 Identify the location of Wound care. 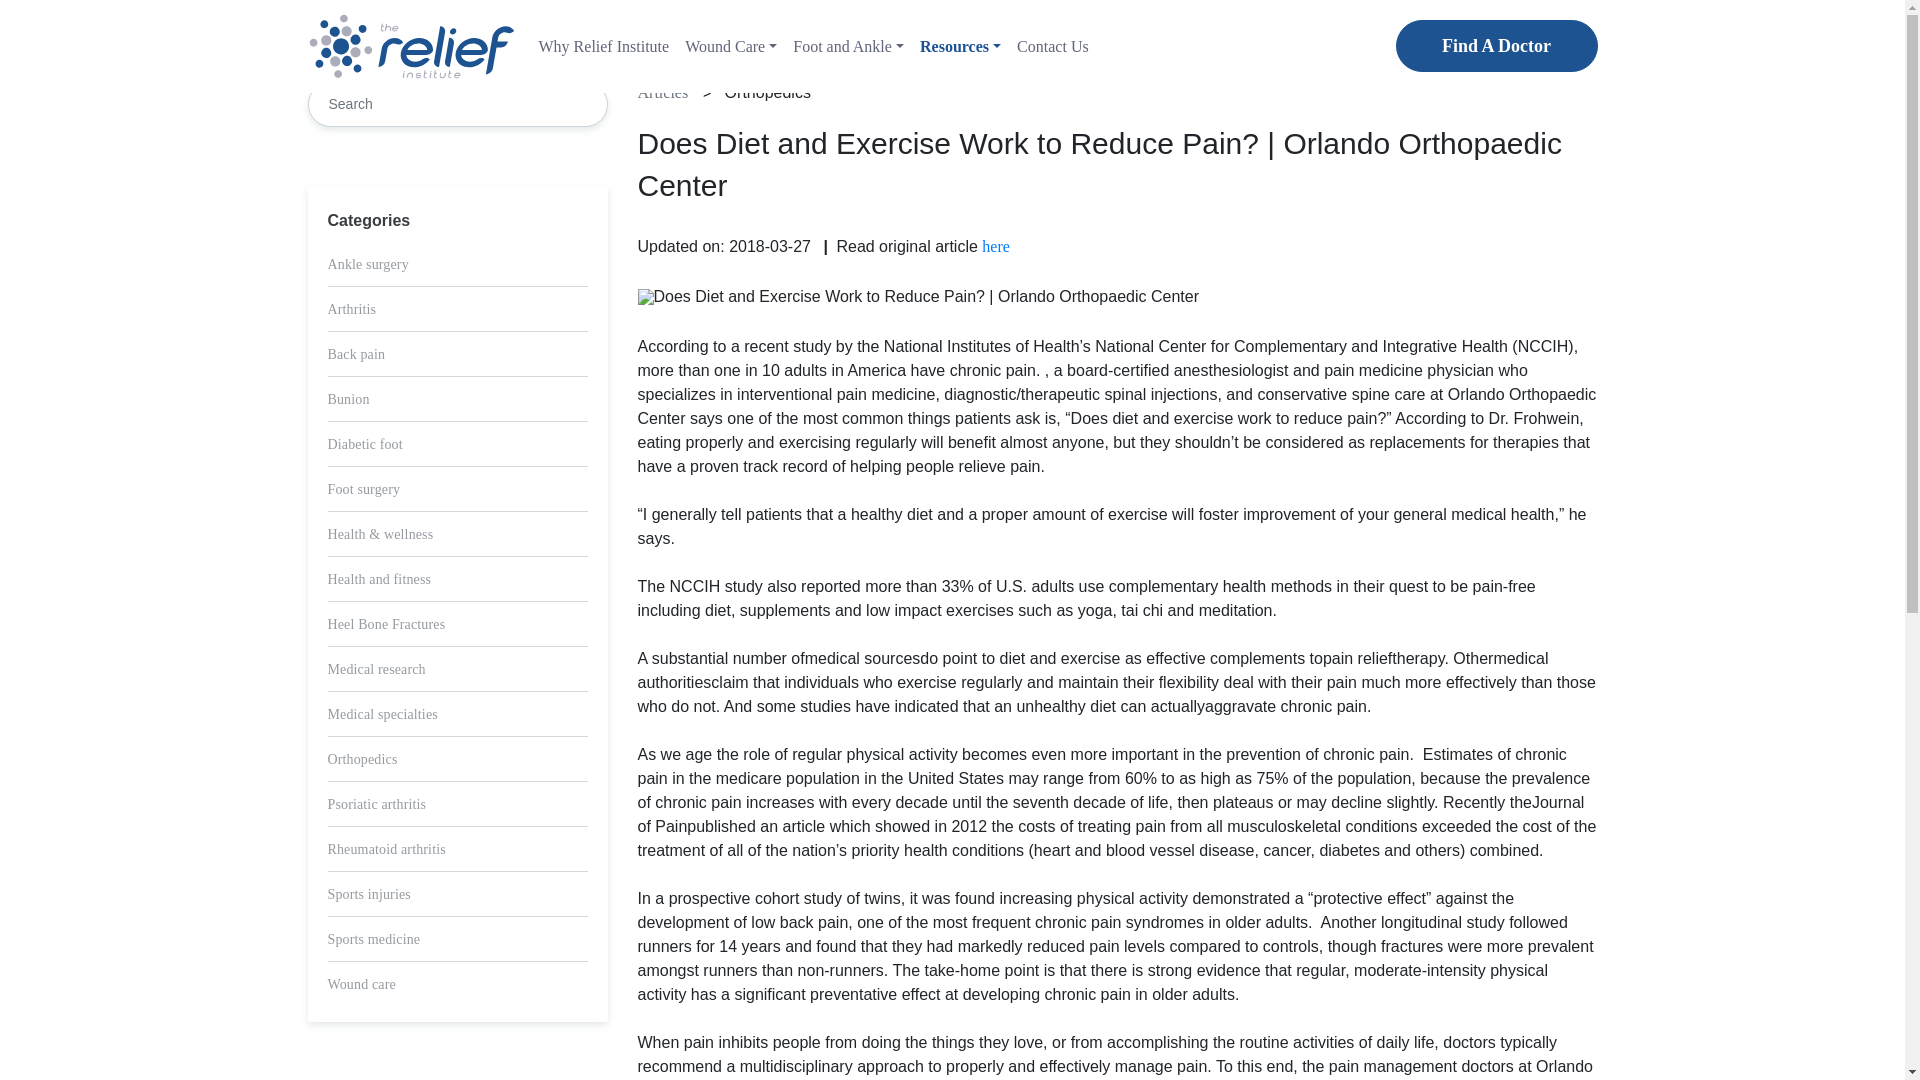
(362, 984).